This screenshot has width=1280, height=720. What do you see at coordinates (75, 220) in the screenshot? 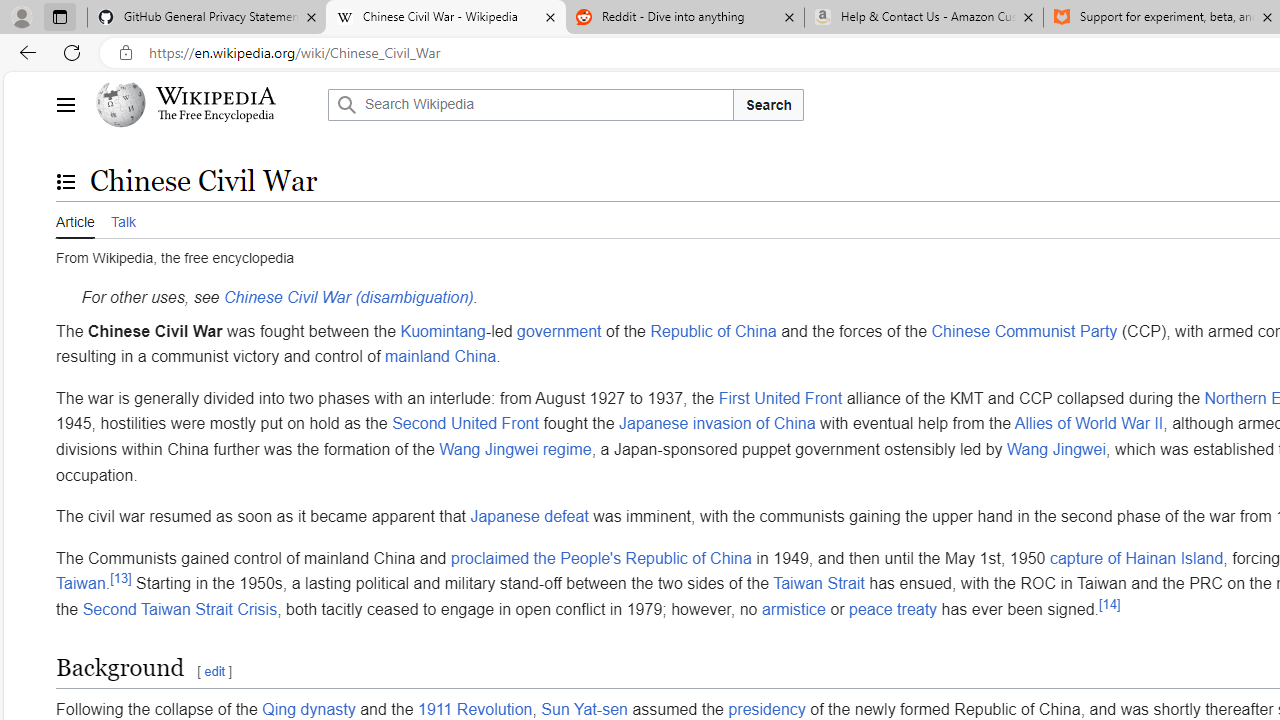
I see `Article` at bounding box center [75, 220].